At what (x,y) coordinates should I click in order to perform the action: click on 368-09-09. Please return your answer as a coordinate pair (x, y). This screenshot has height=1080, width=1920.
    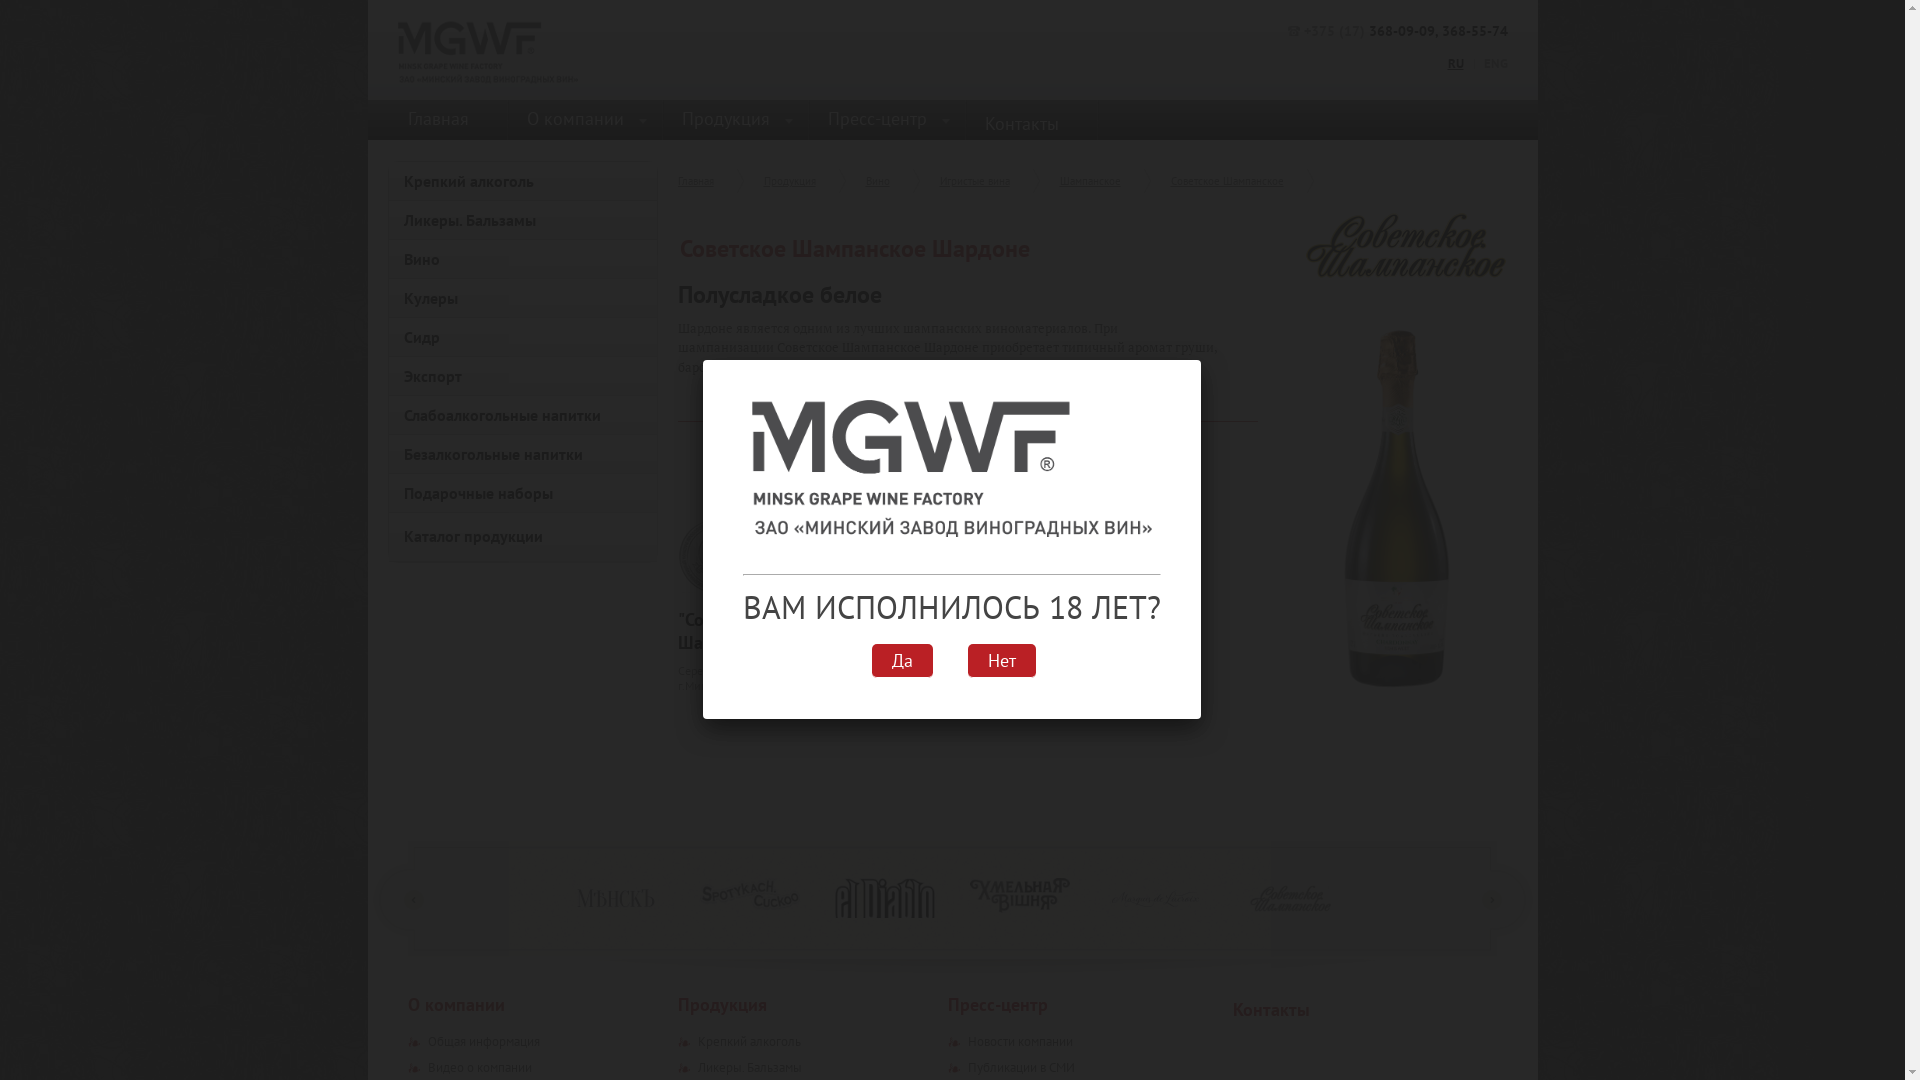
    Looking at the image, I should click on (1401, 31).